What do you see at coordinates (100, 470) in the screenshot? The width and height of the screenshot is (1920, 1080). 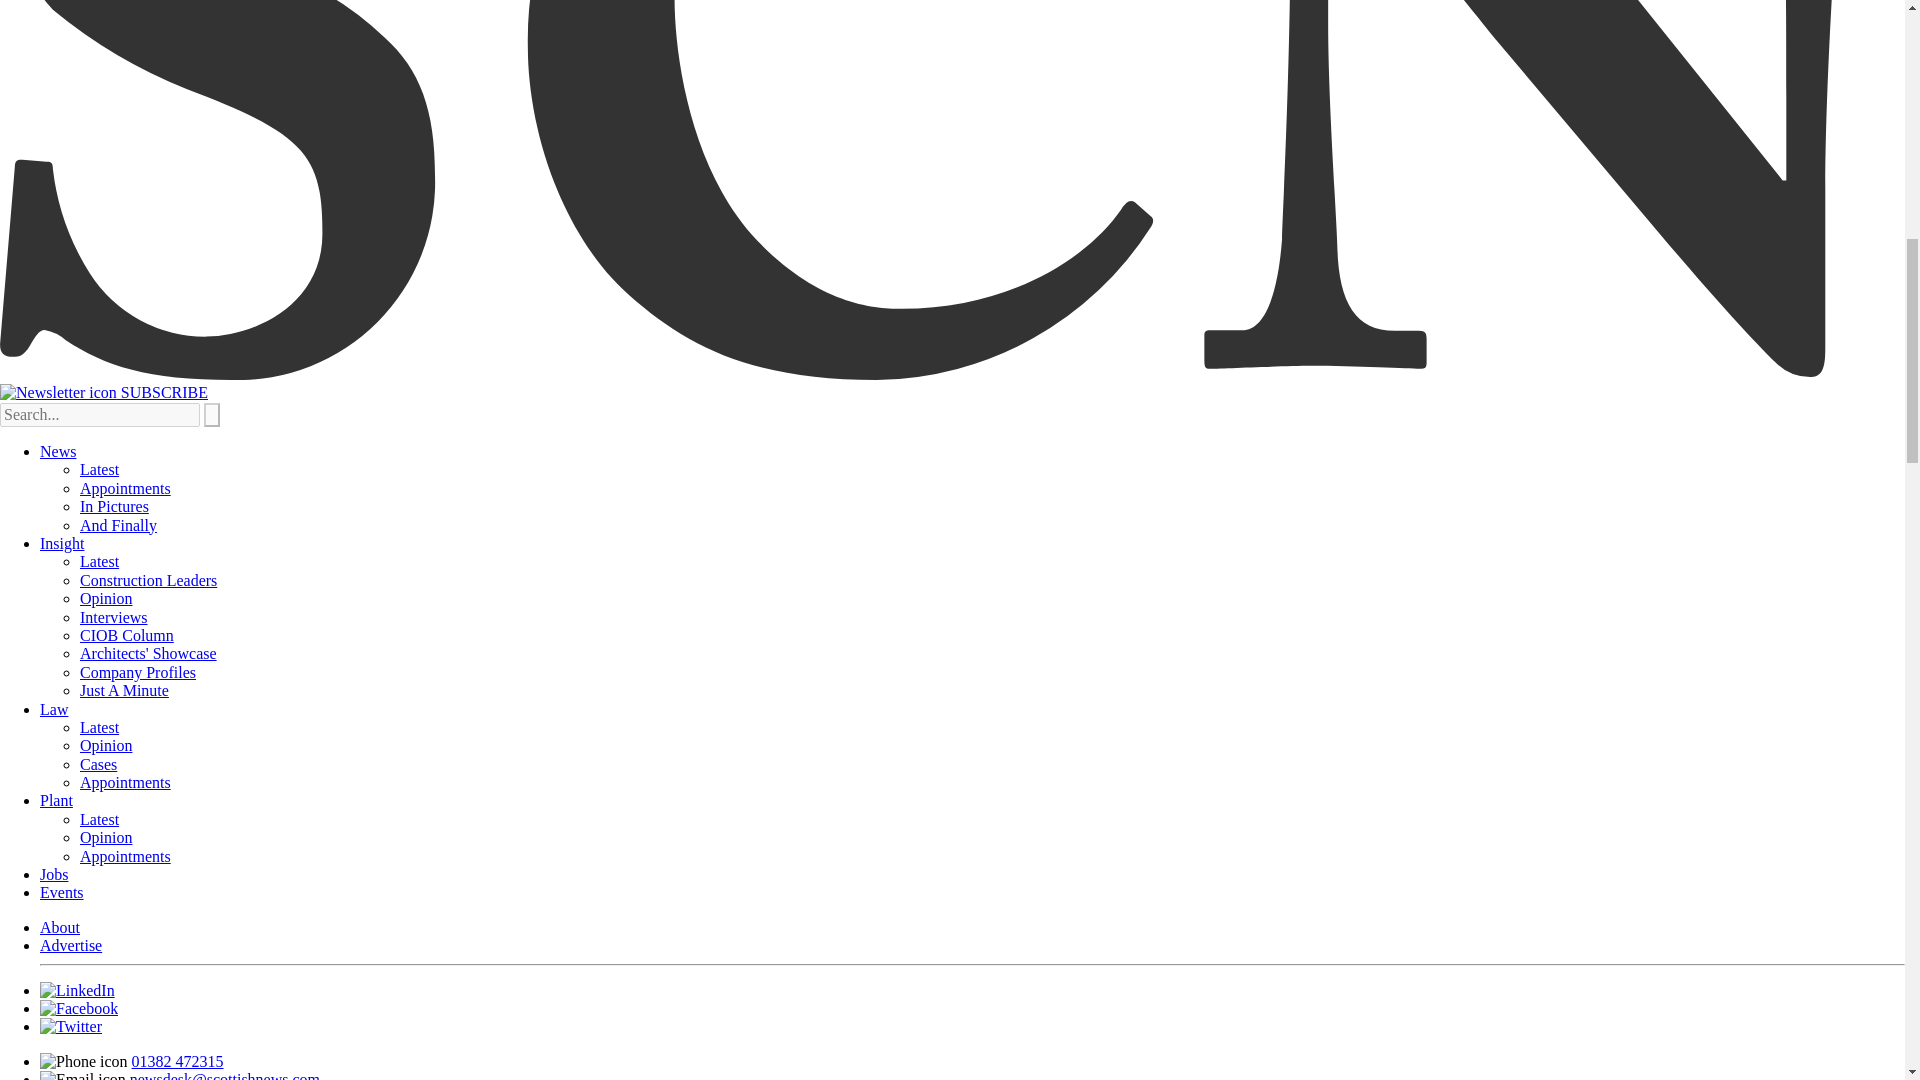 I see `Latest` at bounding box center [100, 470].